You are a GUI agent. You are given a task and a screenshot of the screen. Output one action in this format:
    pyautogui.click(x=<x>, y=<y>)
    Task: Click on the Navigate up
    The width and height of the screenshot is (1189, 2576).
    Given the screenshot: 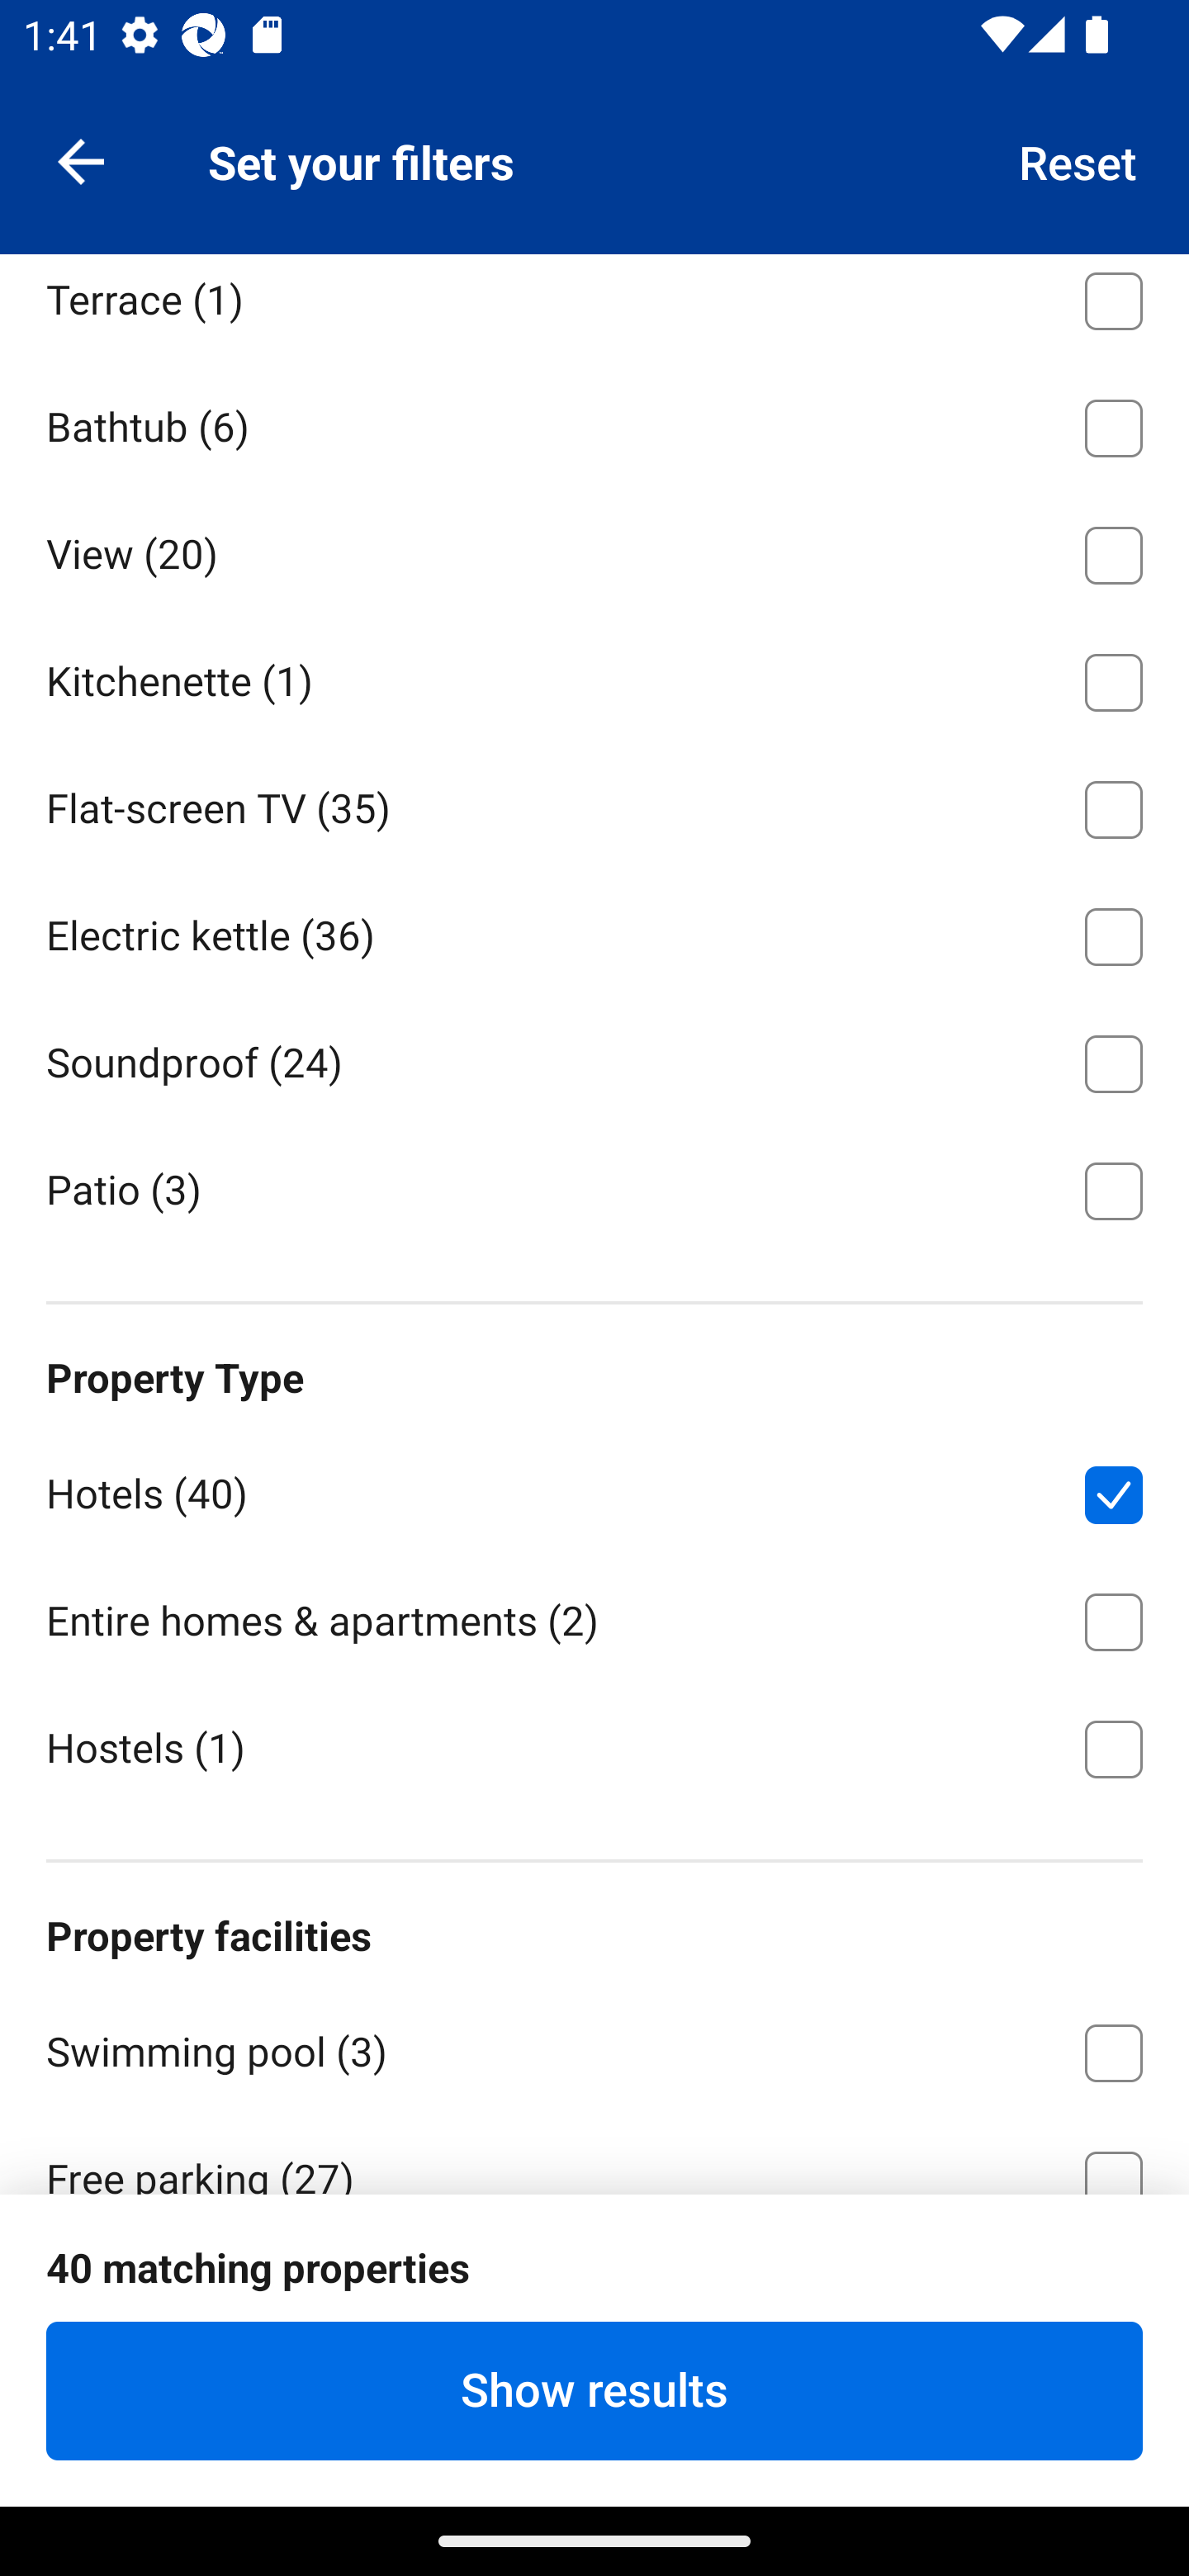 What is the action you would take?
    pyautogui.click(x=81, y=160)
    